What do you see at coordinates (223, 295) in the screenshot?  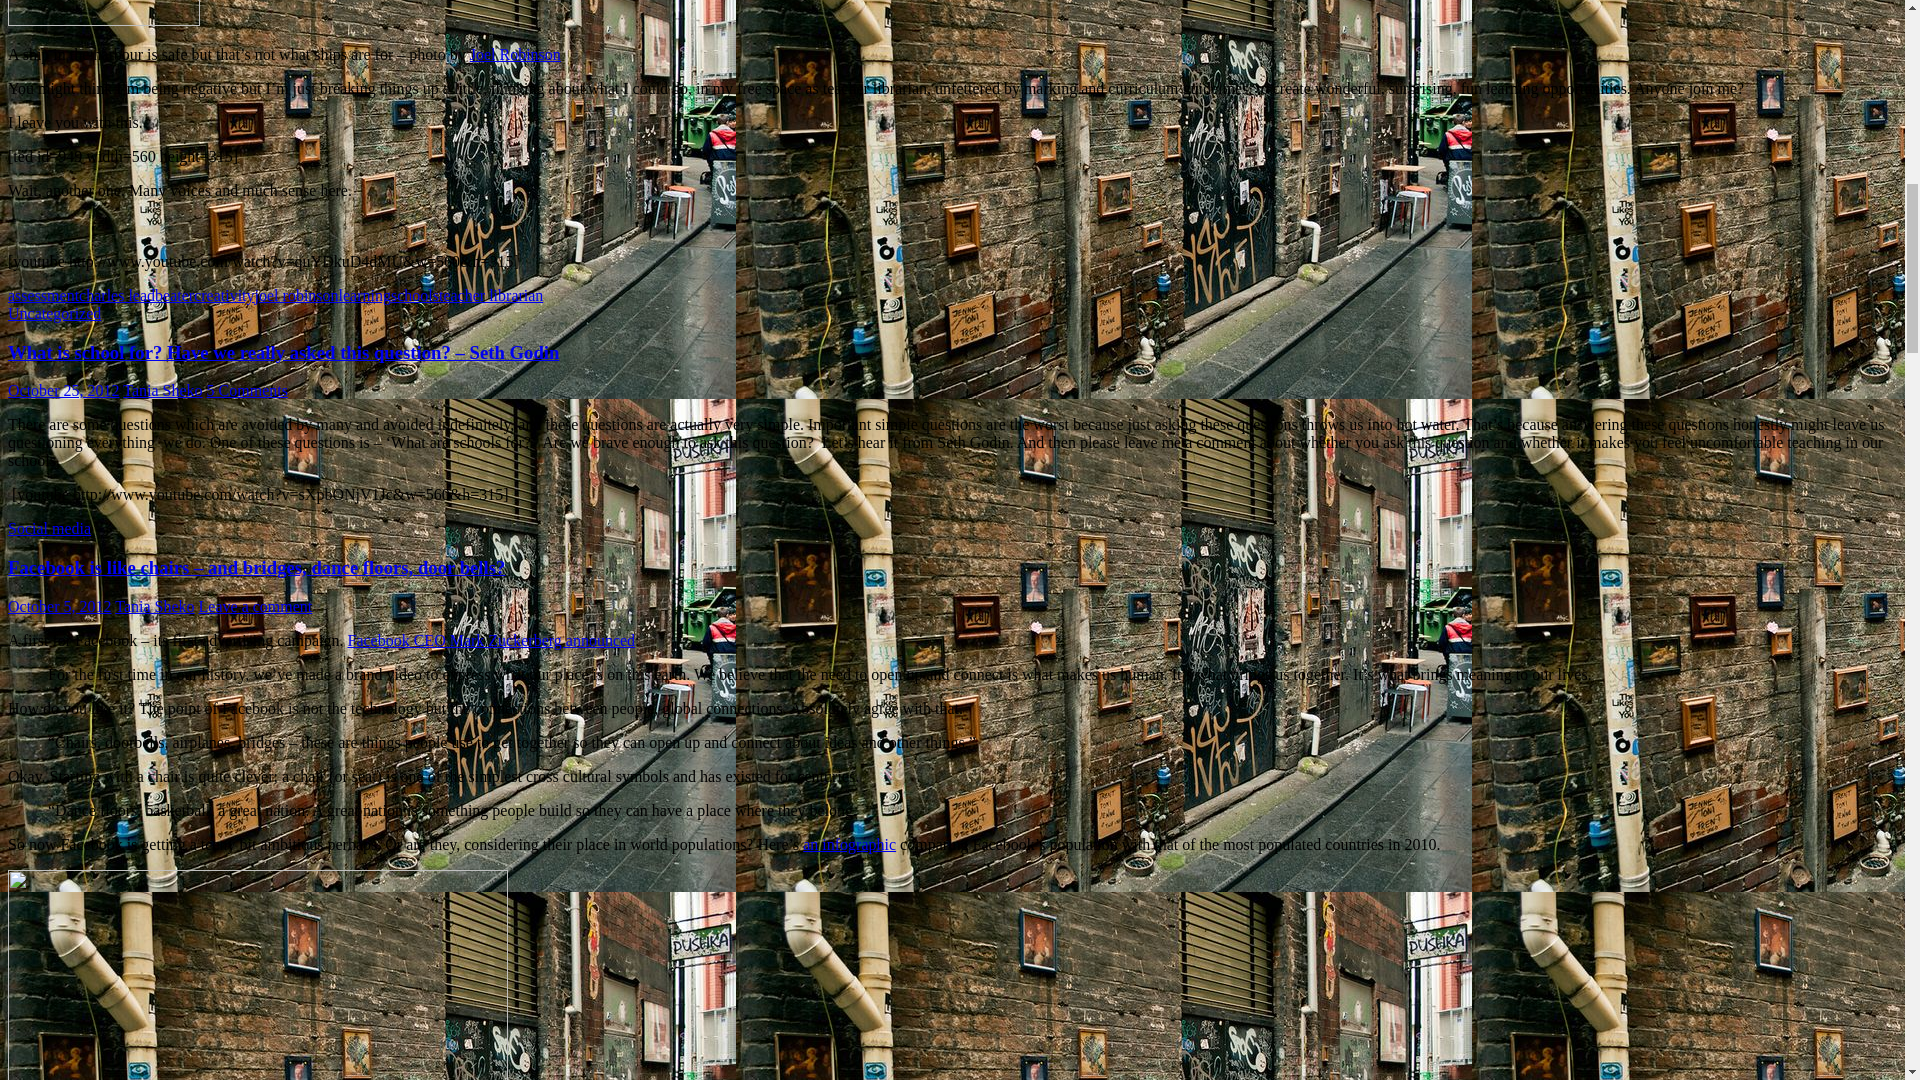 I see `creativity` at bounding box center [223, 295].